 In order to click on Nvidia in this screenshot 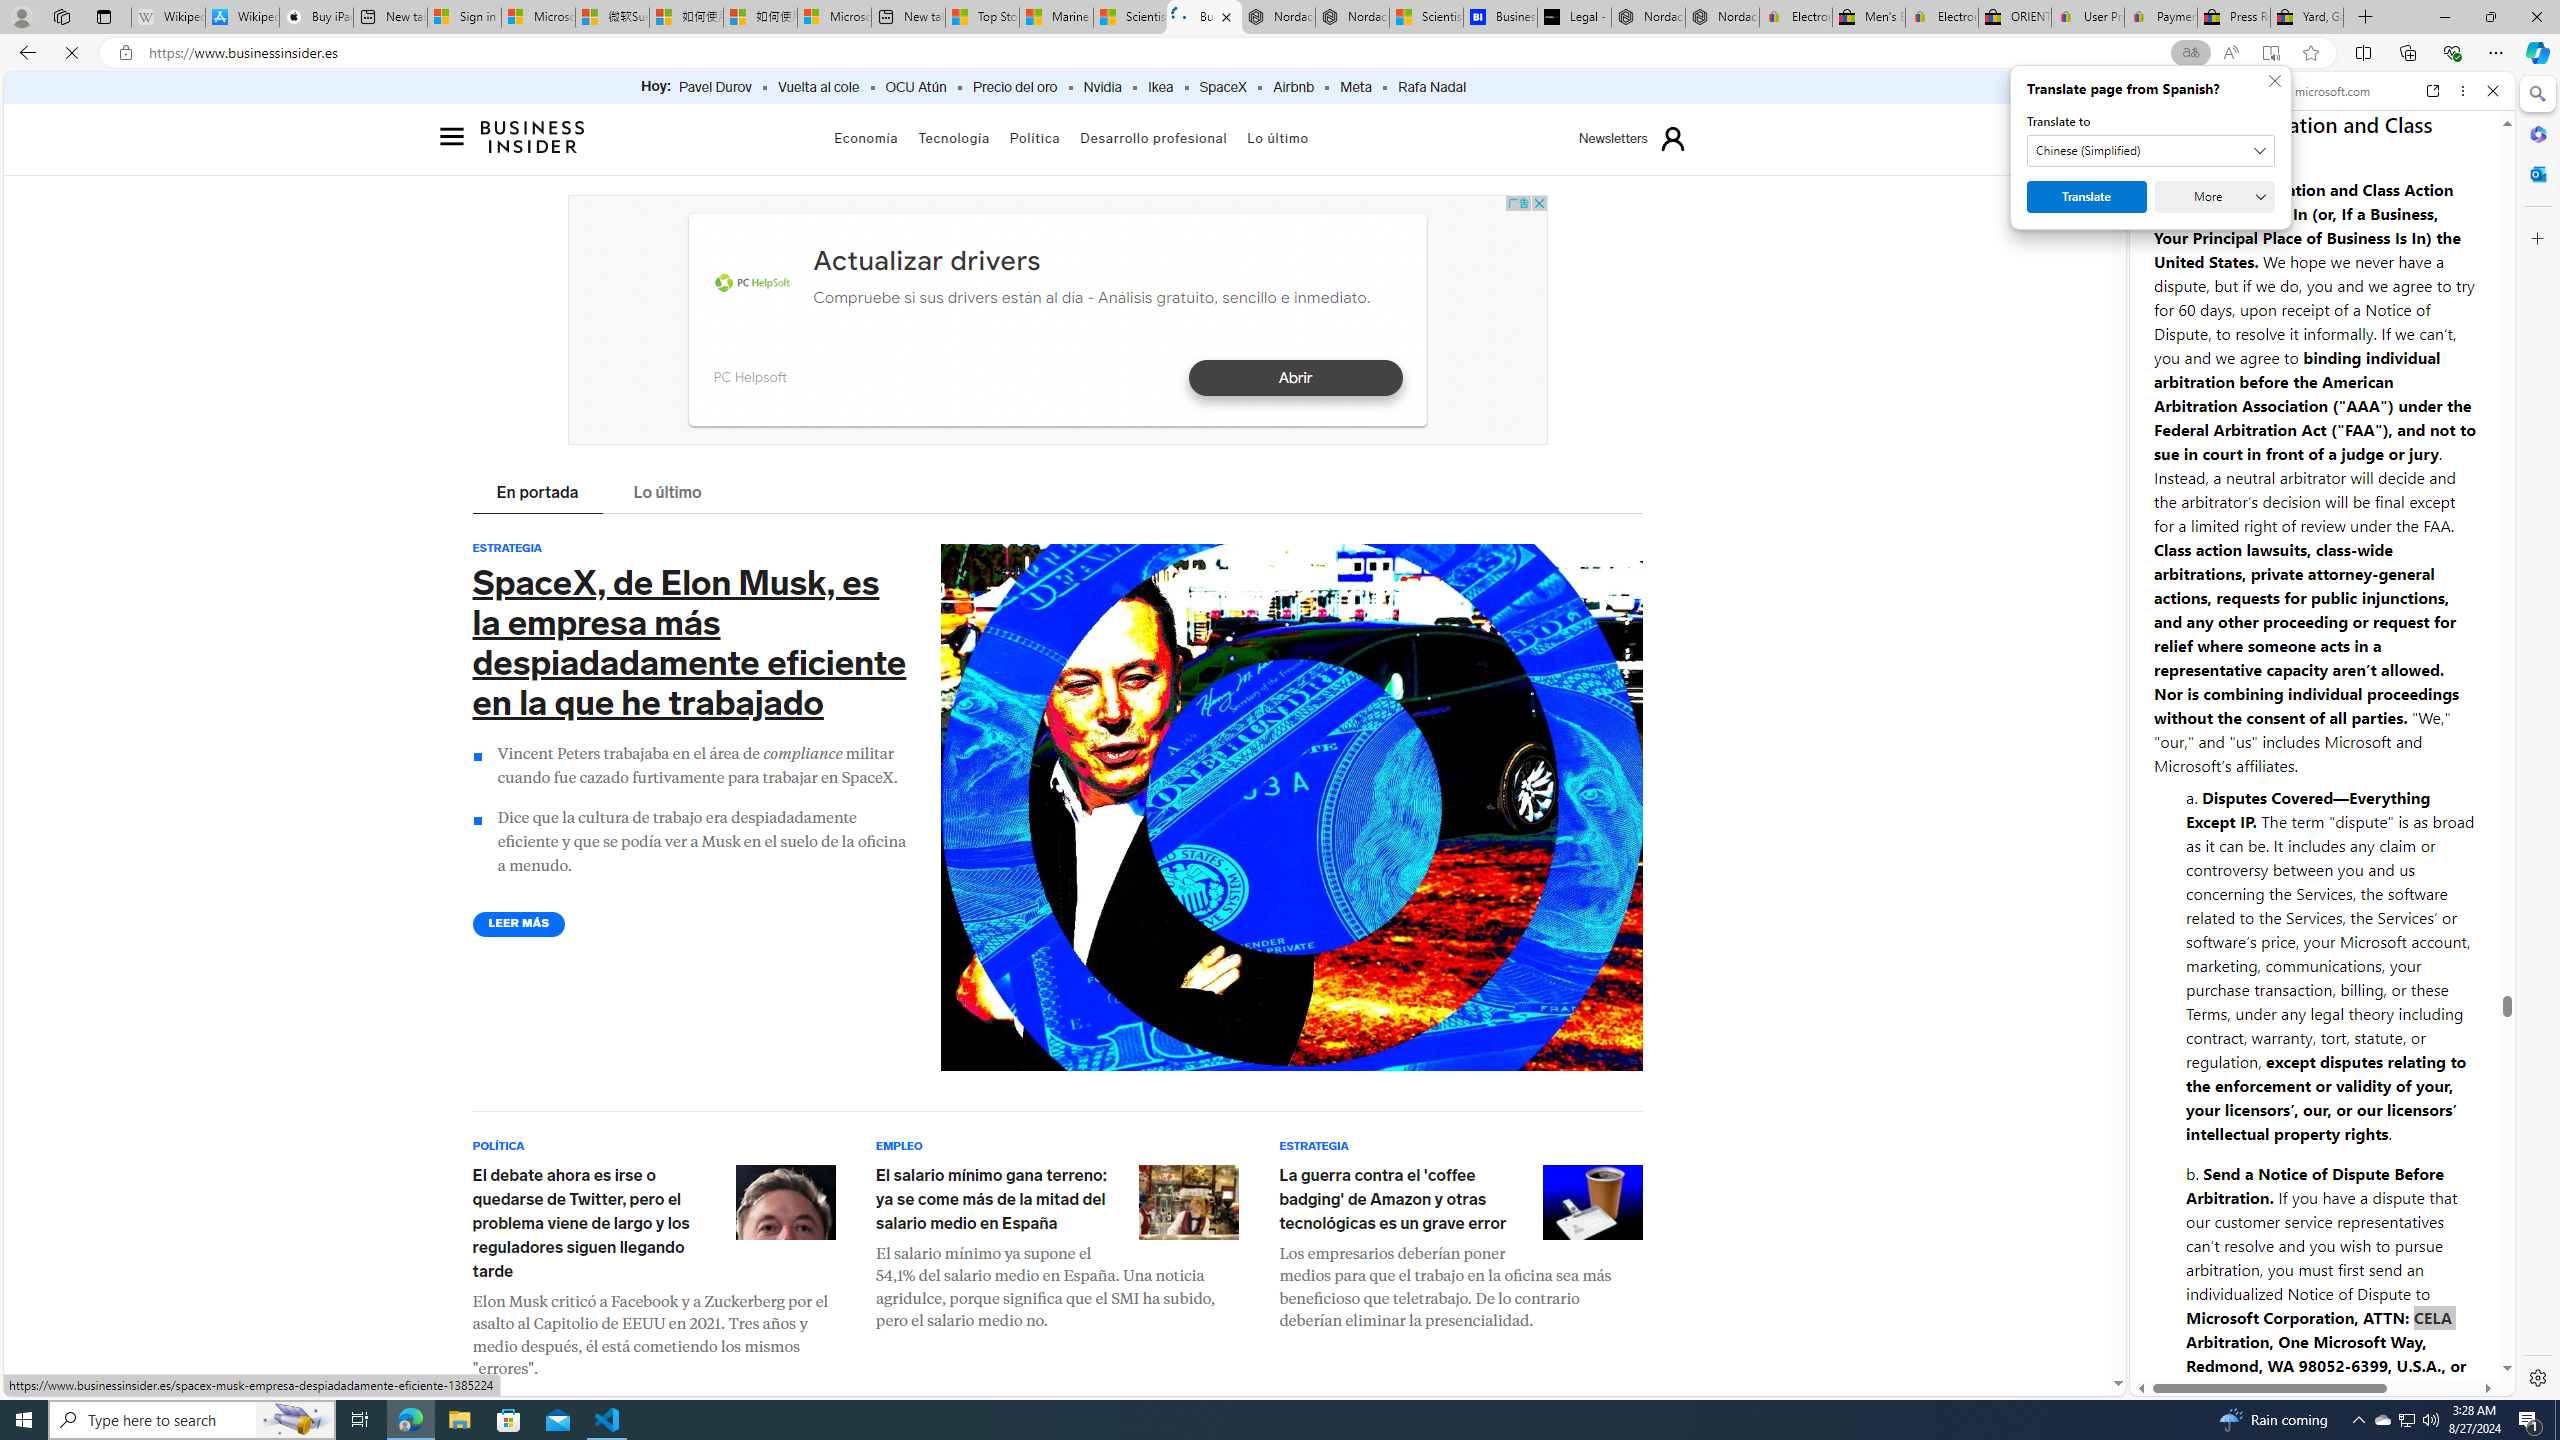, I will do `click(1102, 88)`.